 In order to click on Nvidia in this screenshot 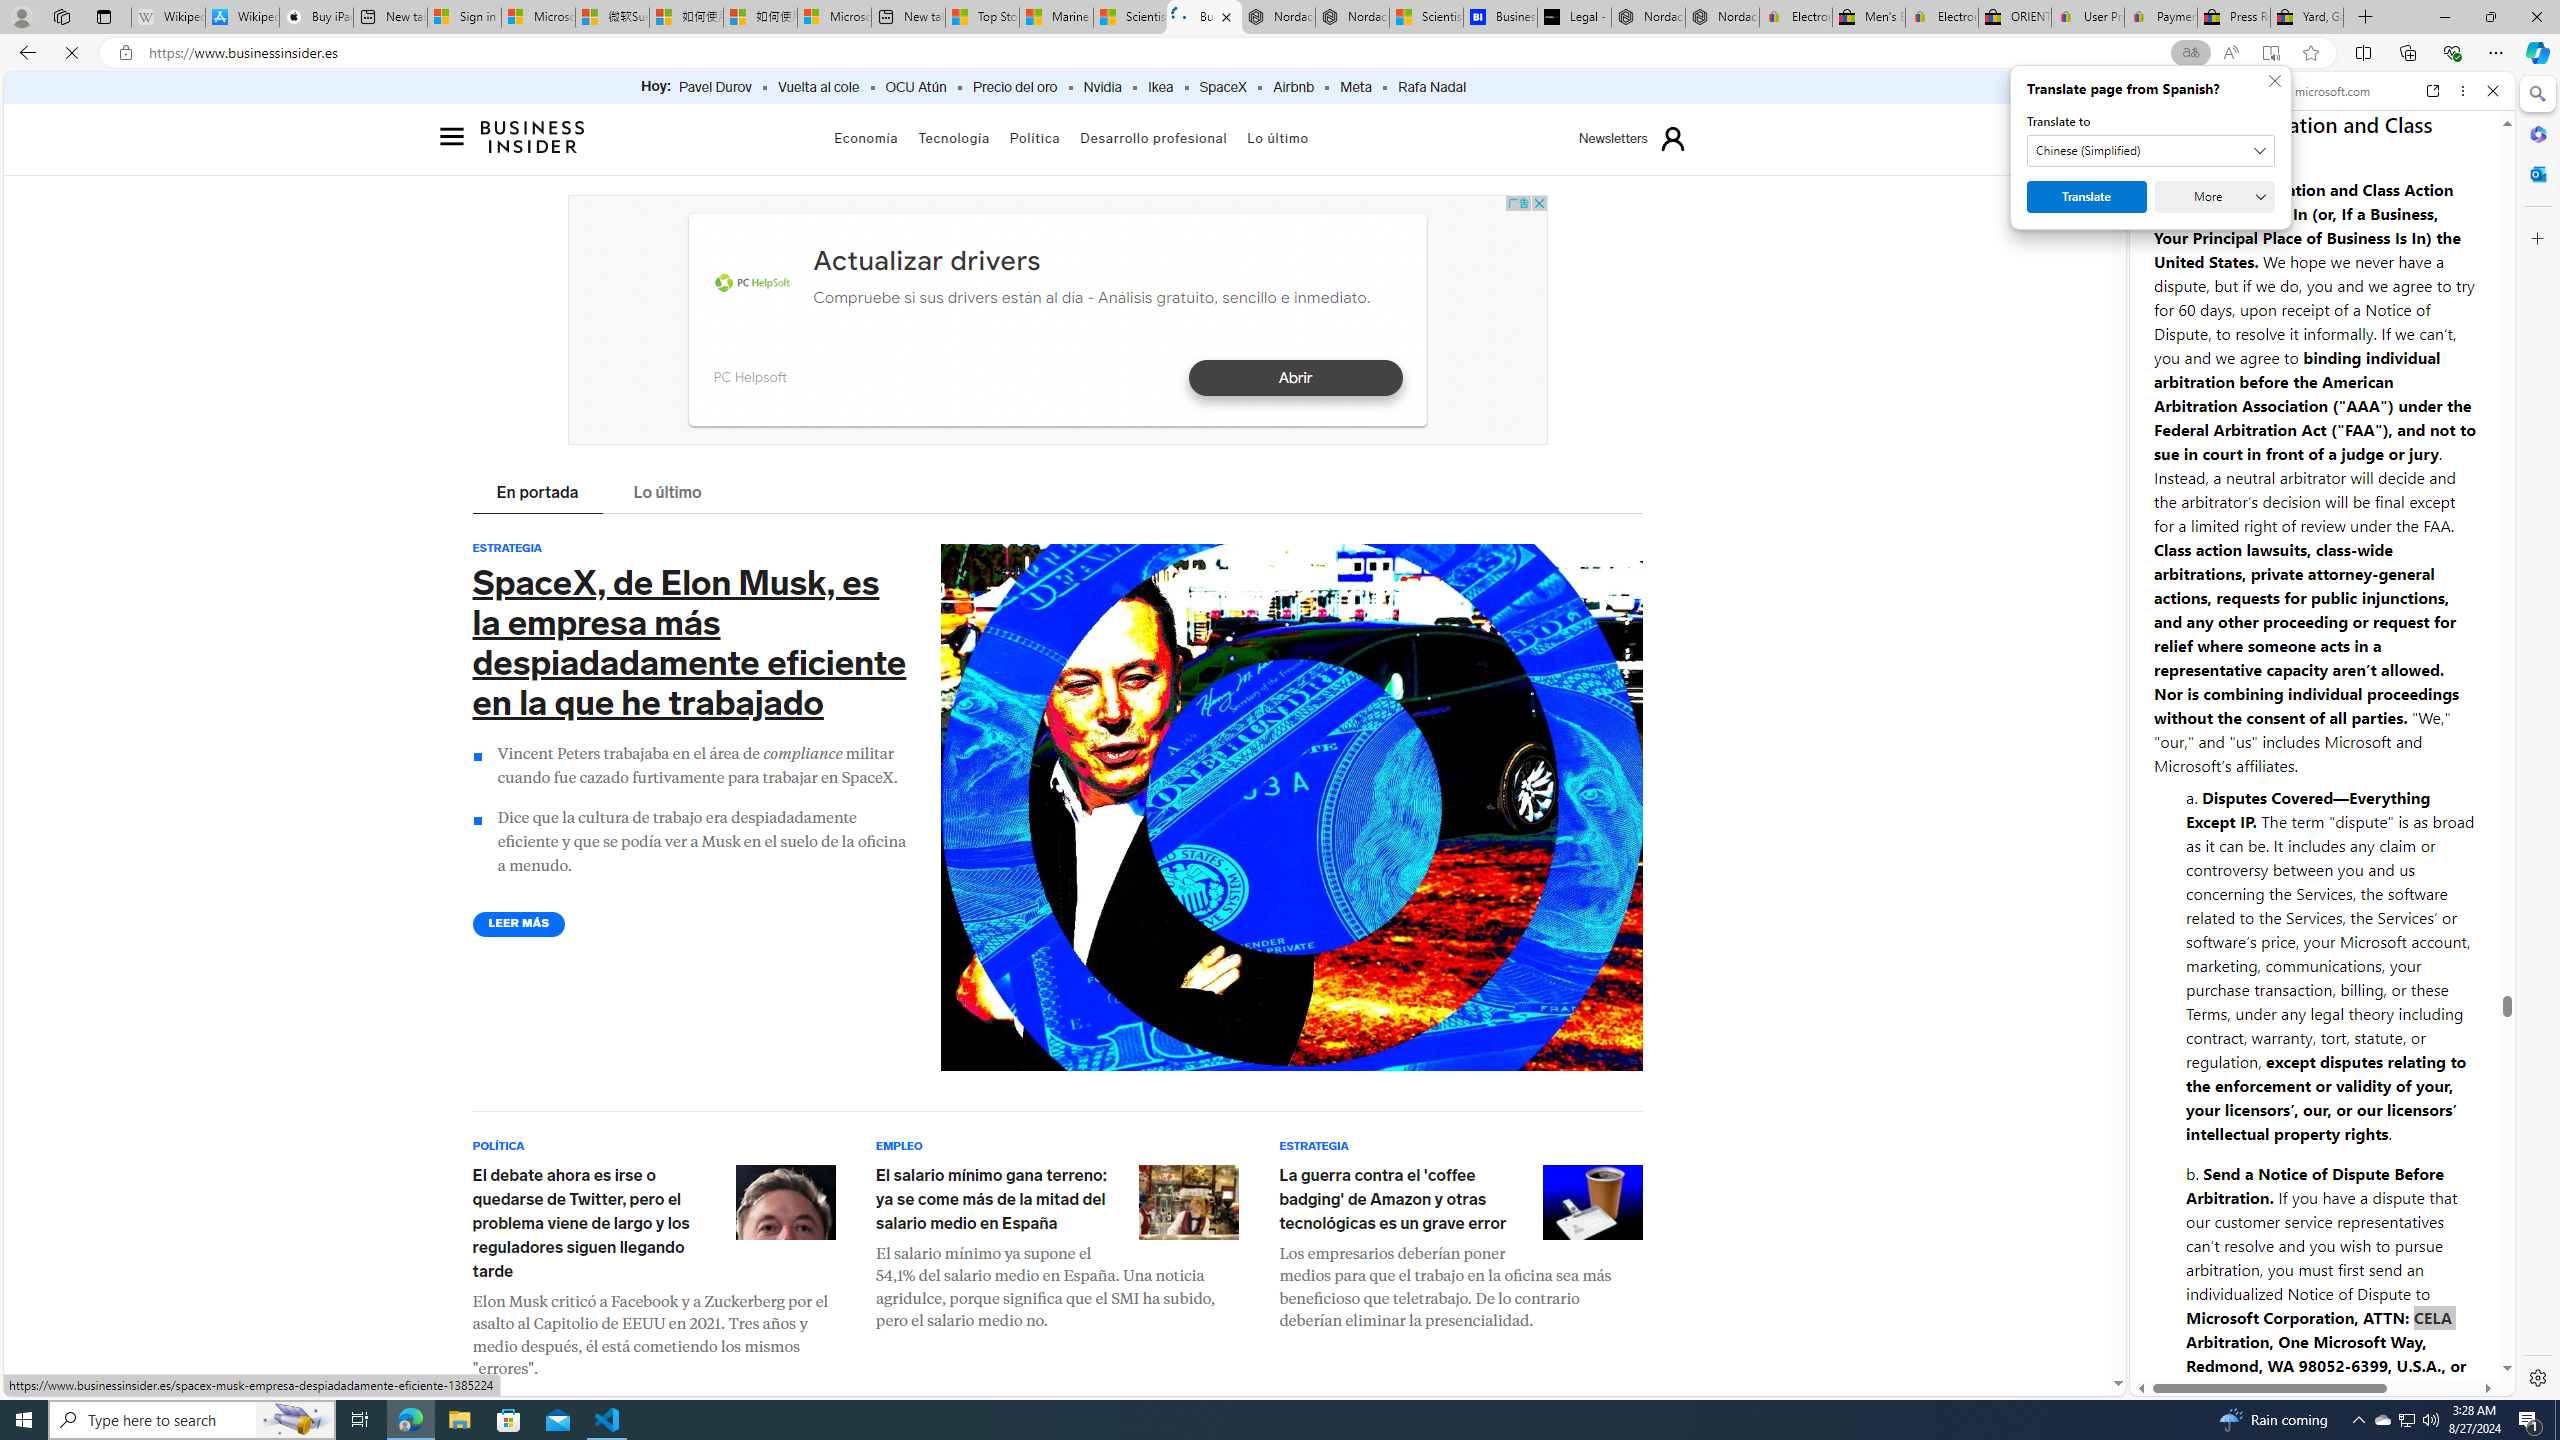, I will do `click(1102, 88)`.